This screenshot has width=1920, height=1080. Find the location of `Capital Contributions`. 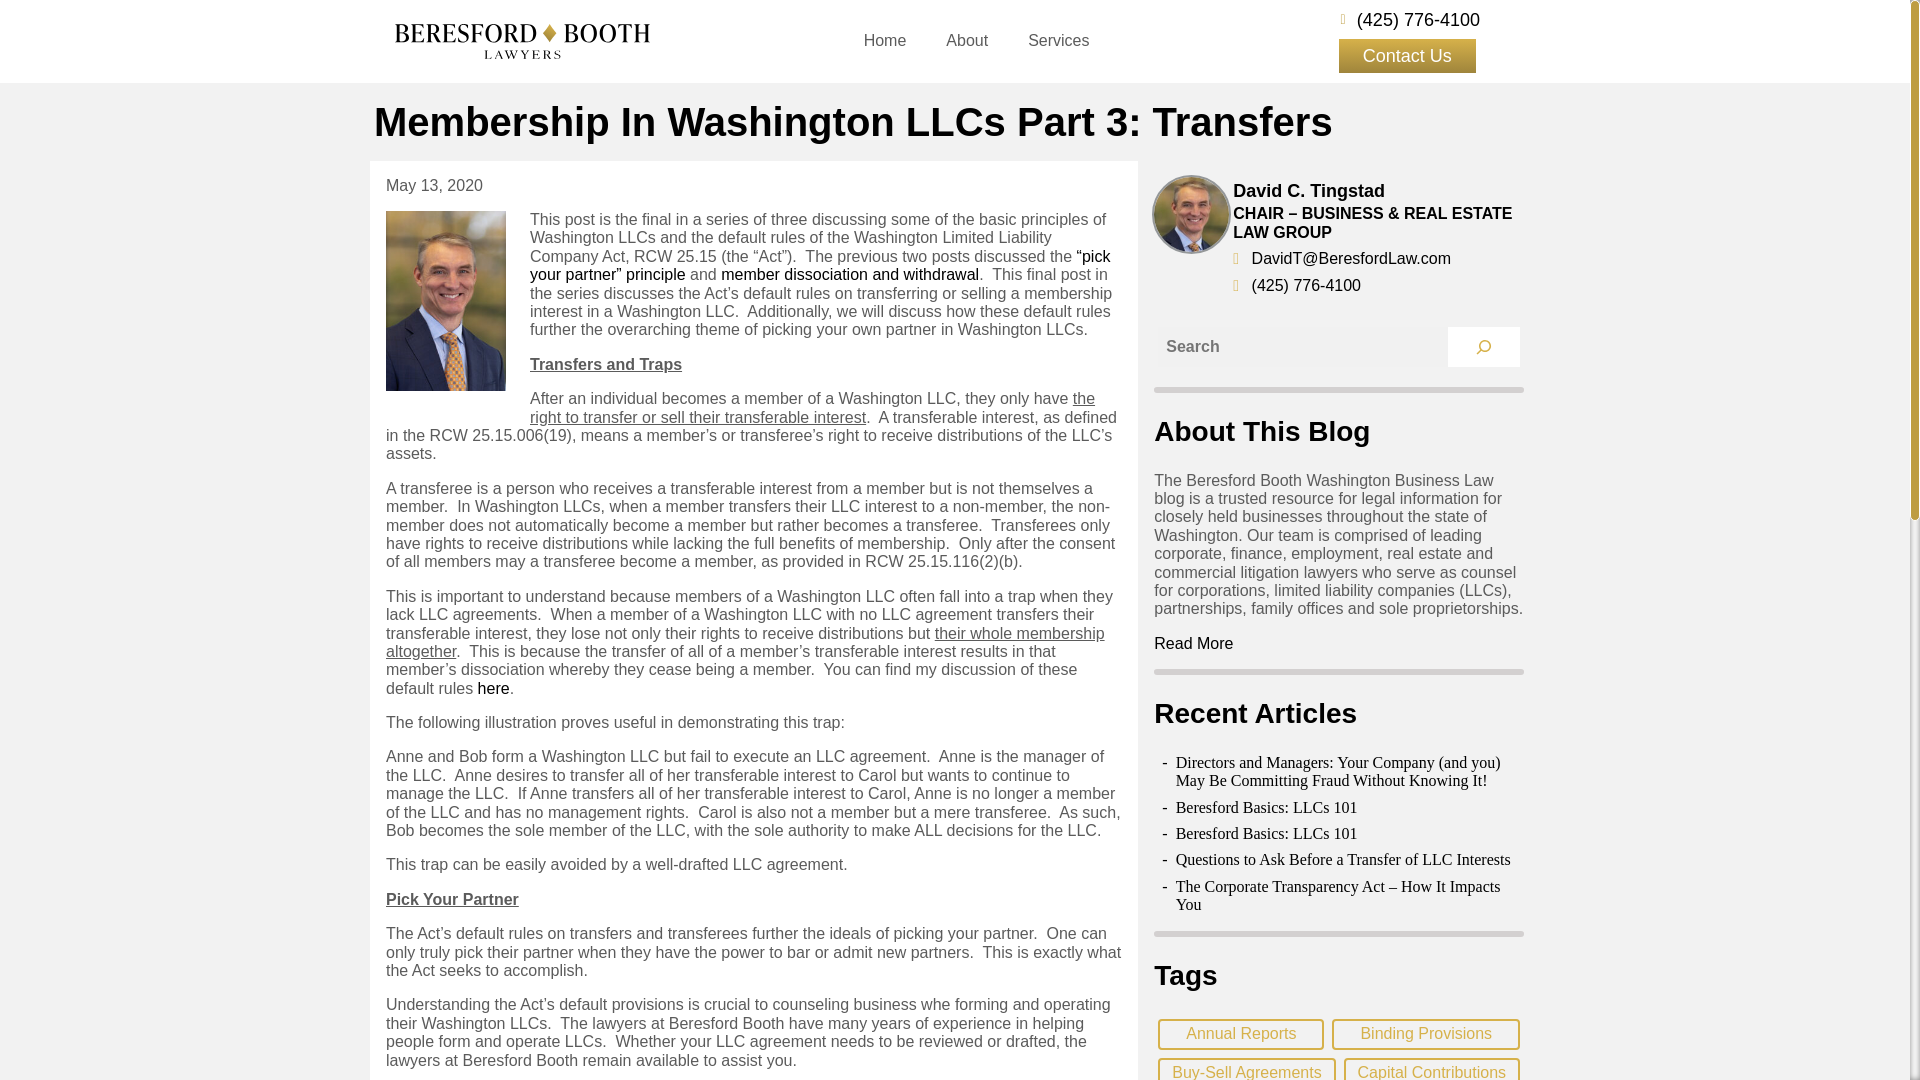

Capital Contributions is located at coordinates (1432, 1069).